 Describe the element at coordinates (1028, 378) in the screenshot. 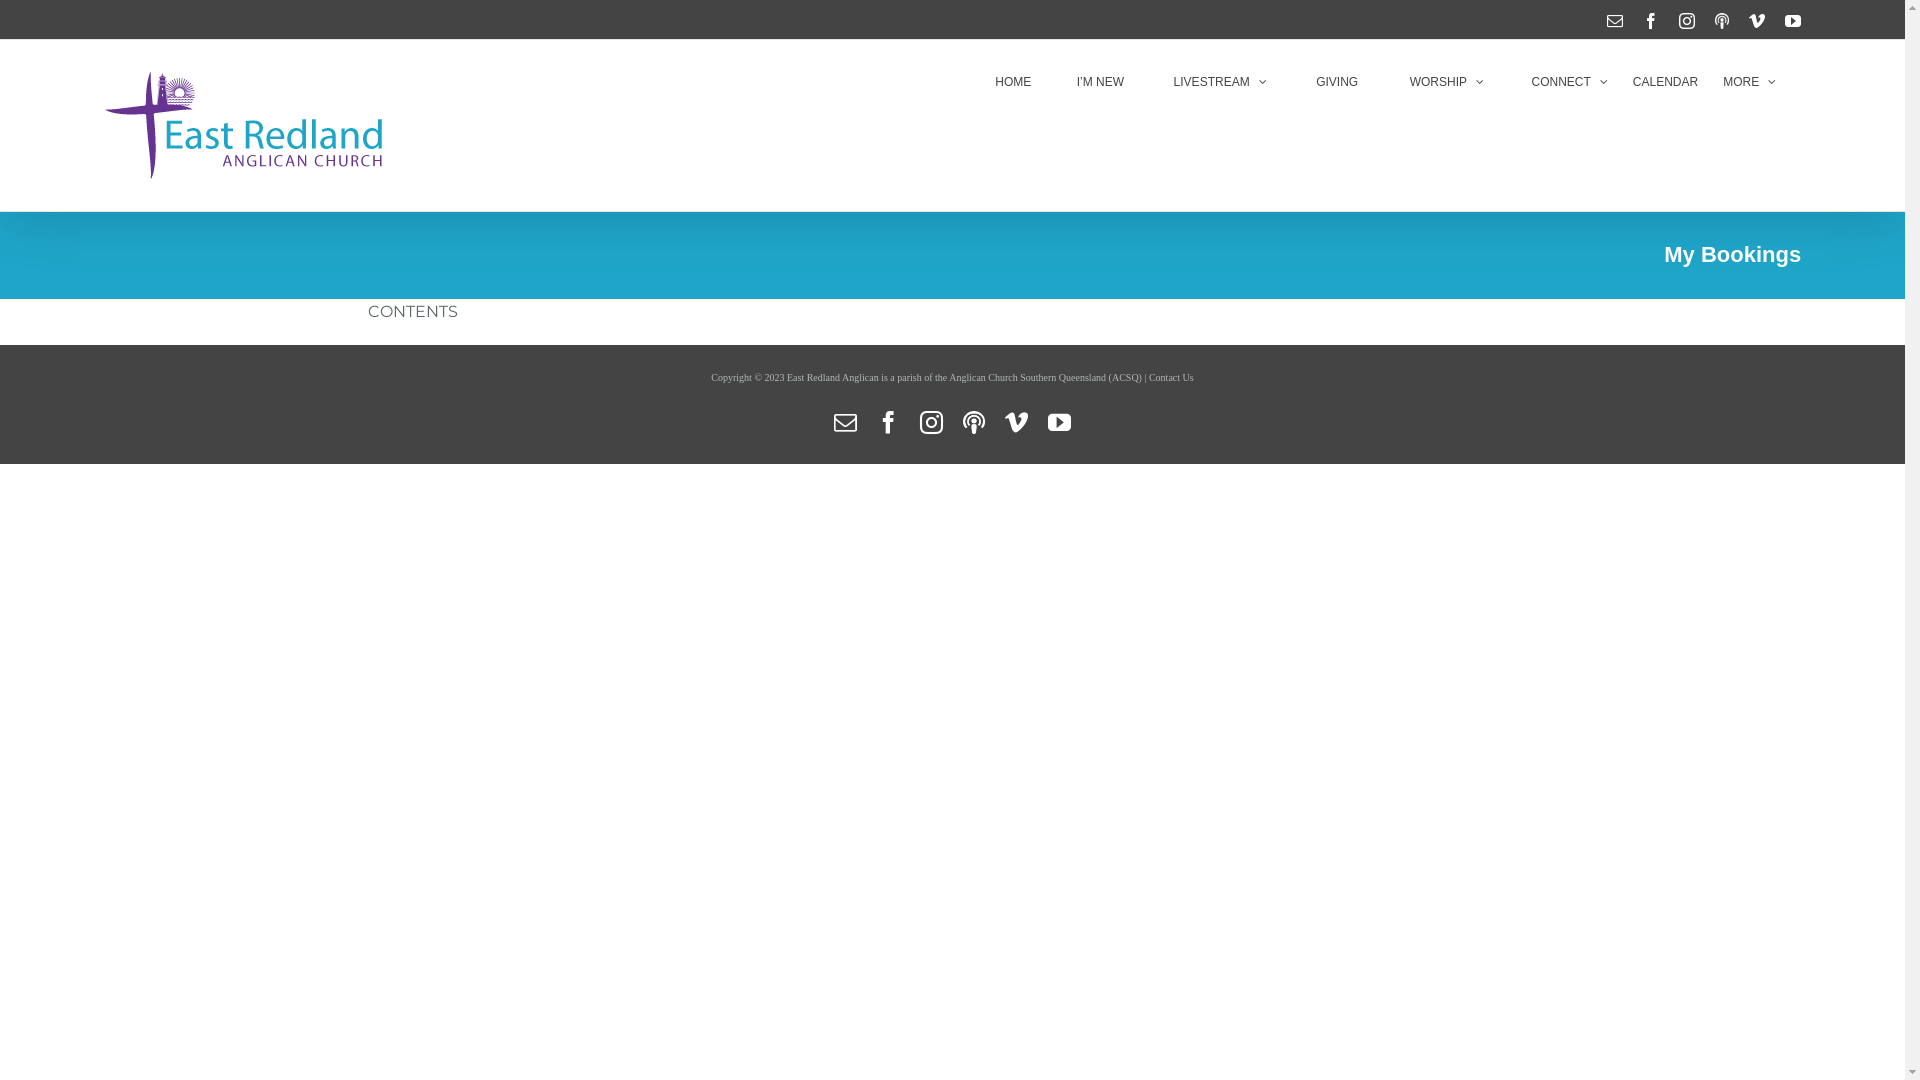

I see `Anglican Church Southern Queensland` at that location.